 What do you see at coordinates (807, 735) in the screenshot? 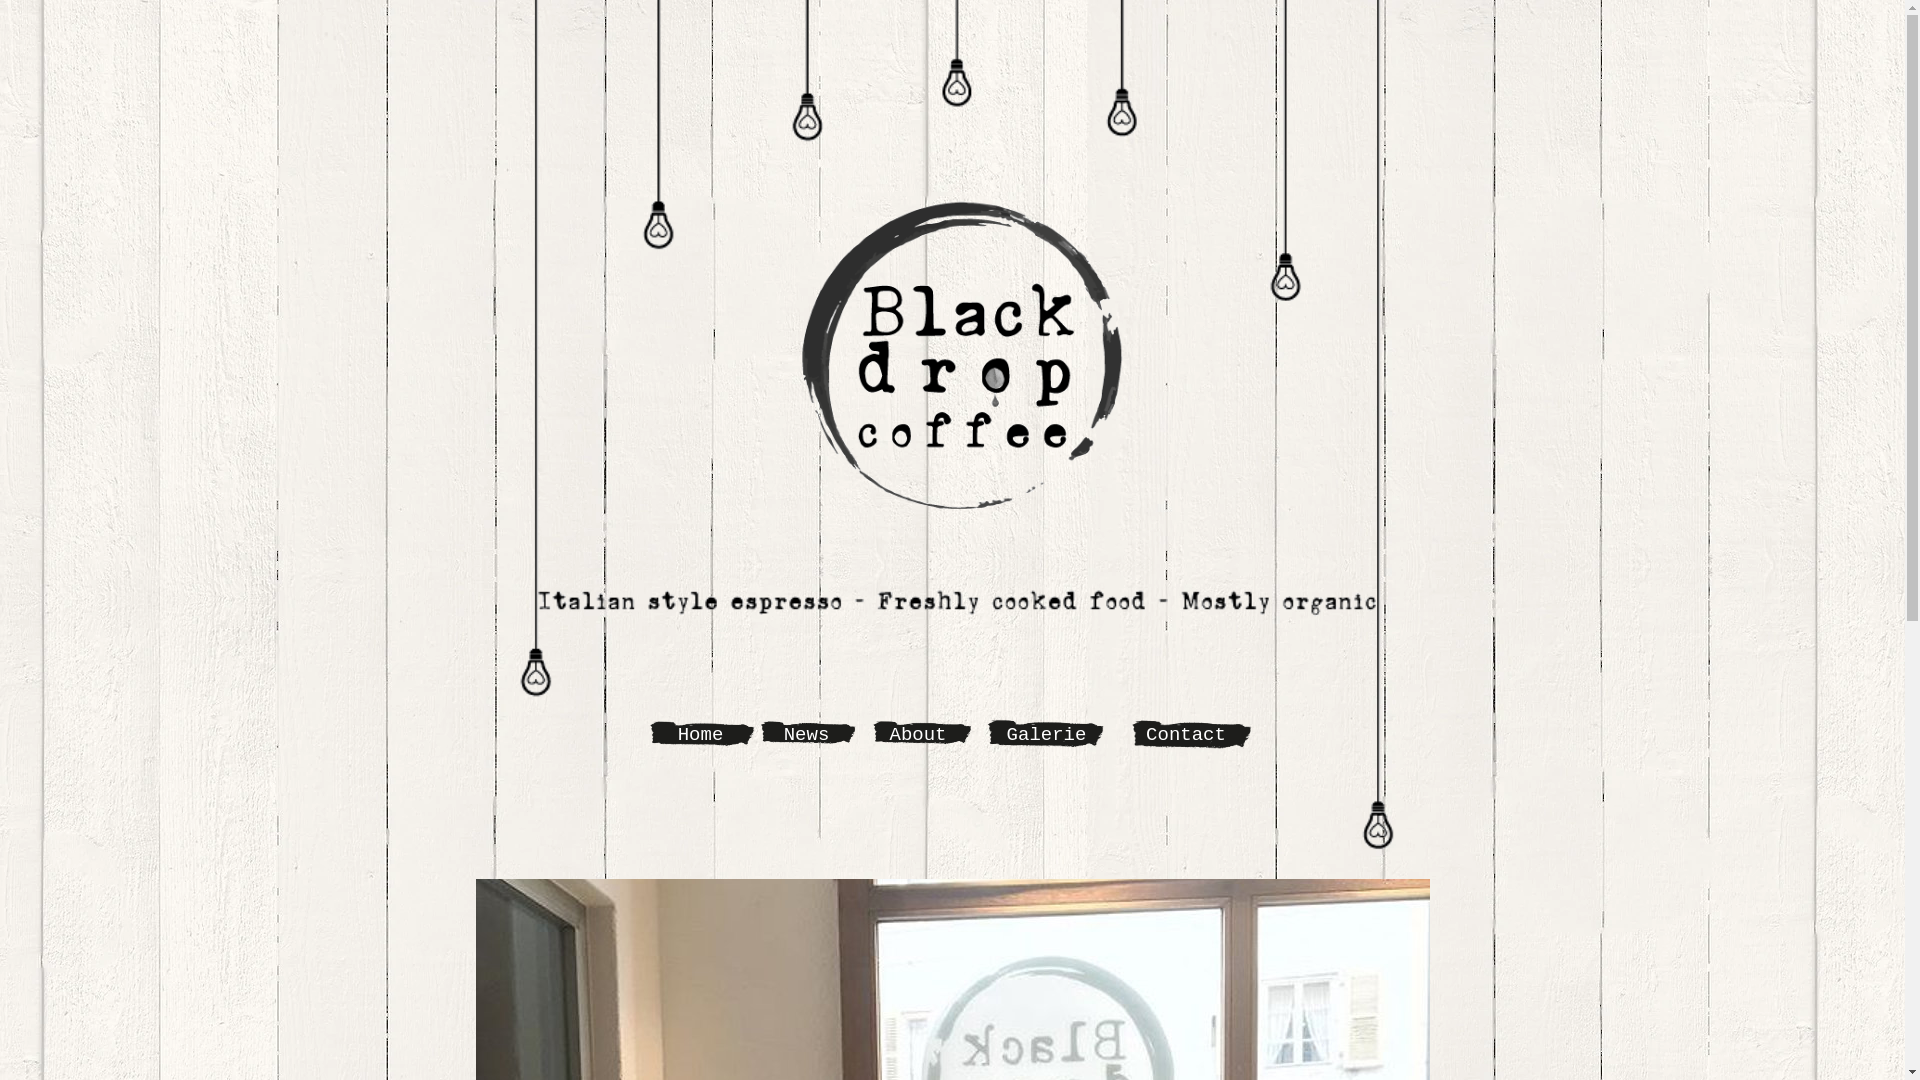
I see `News` at bounding box center [807, 735].